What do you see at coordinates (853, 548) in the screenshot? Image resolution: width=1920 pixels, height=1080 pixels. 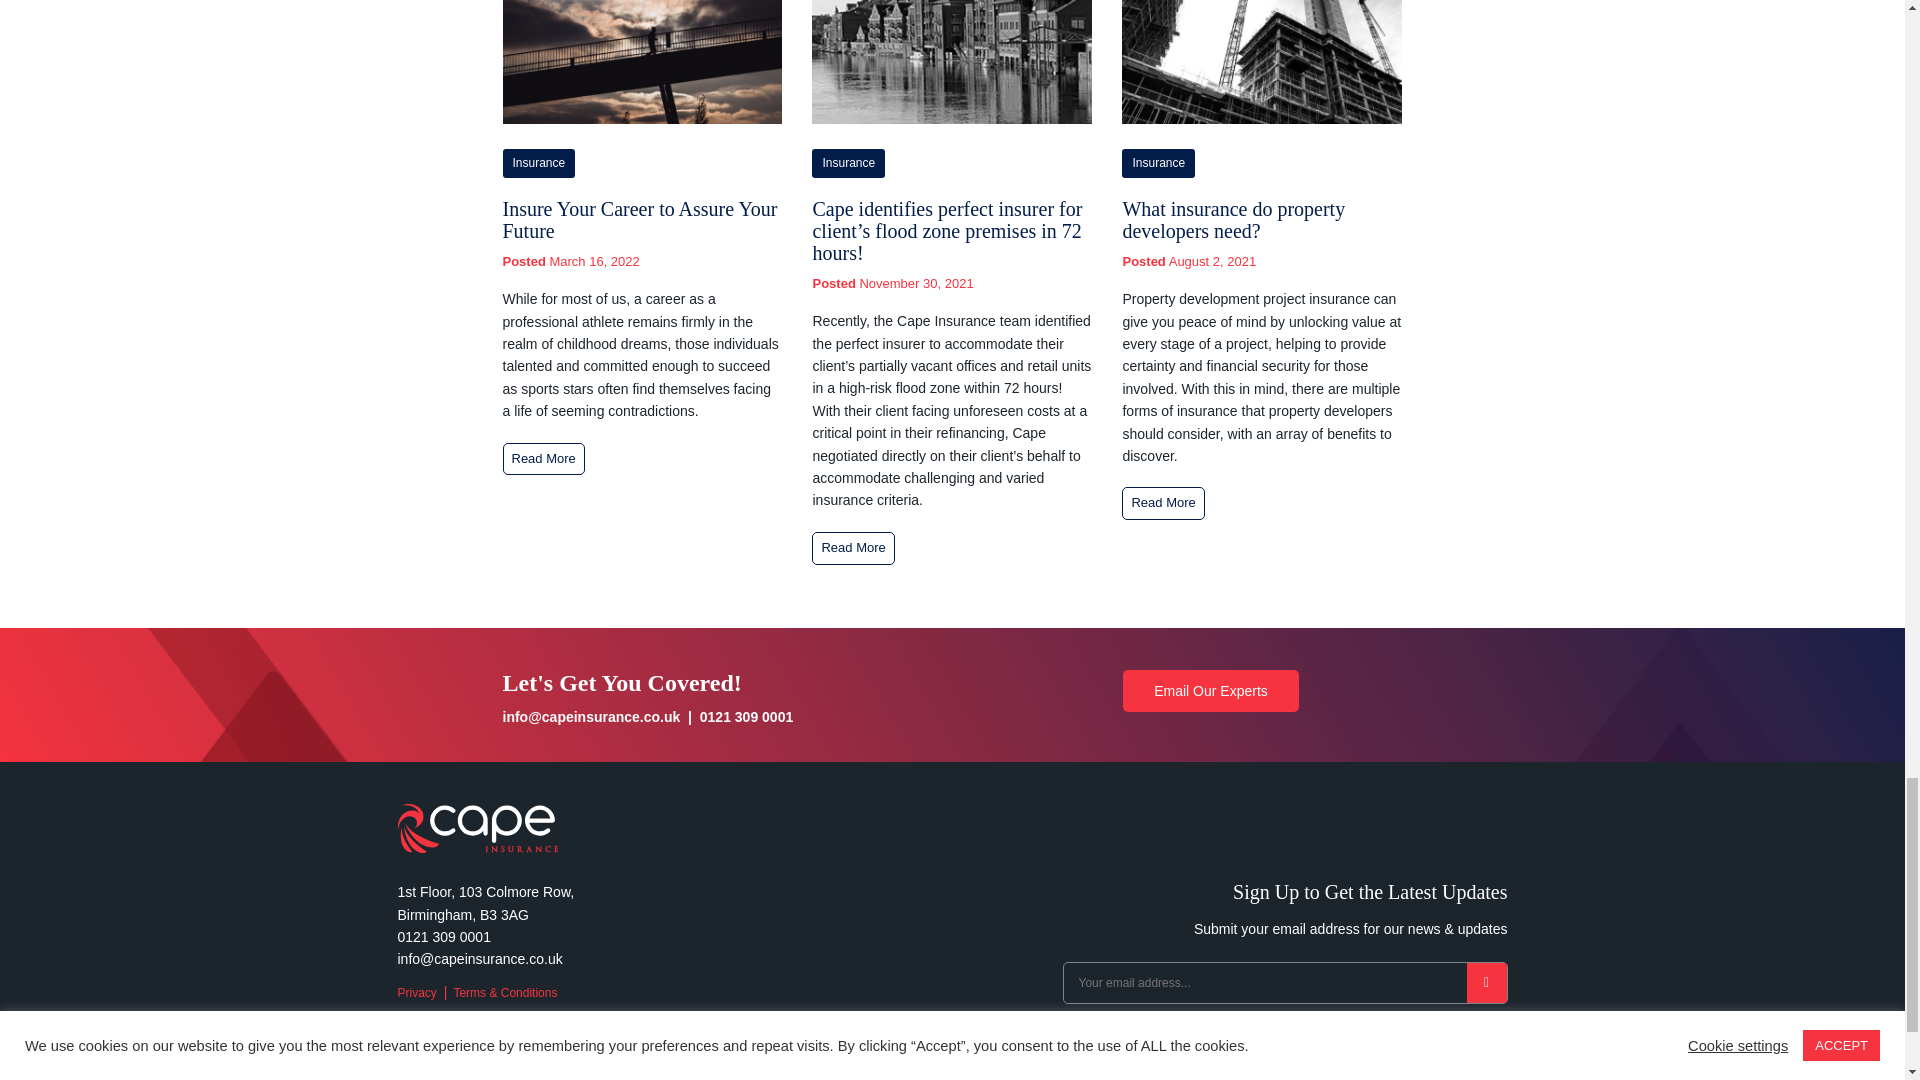 I see `Read More` at bounding box center [853, 548].